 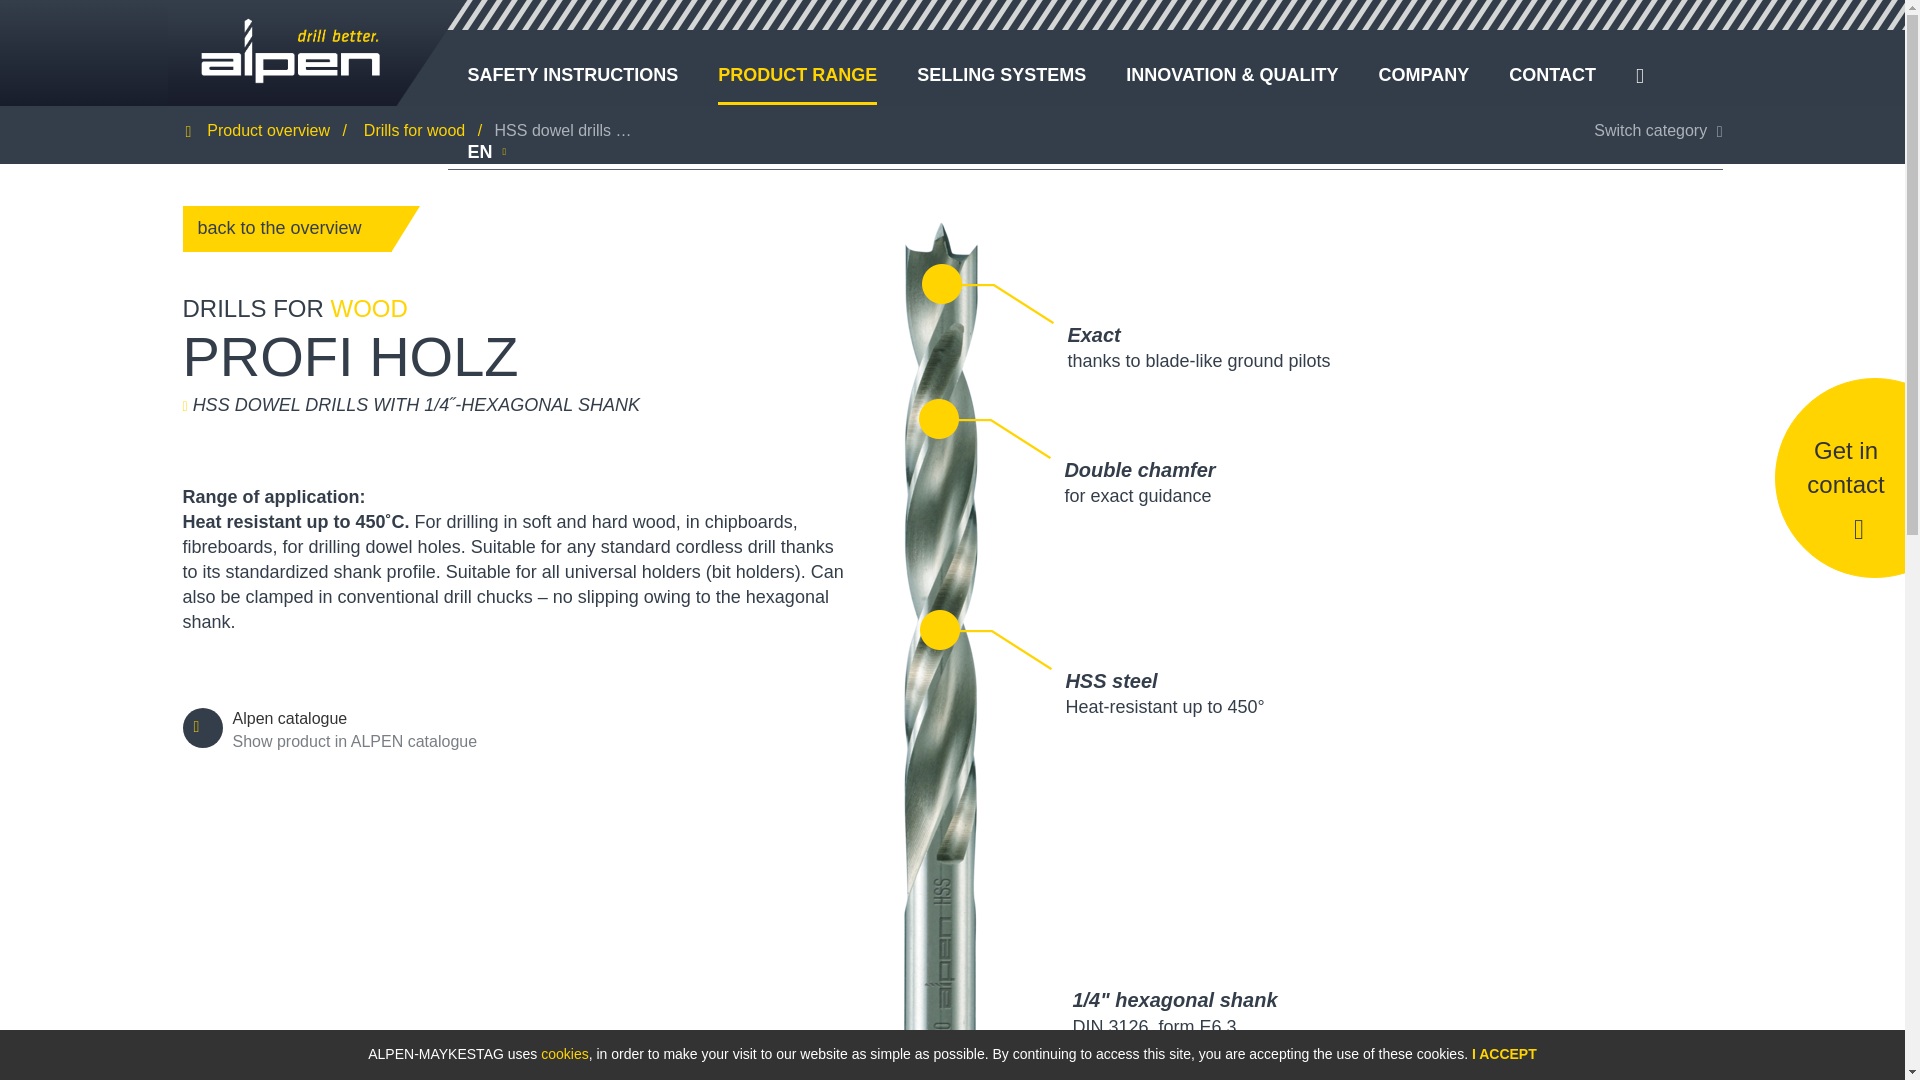 I want to click on PRODUCT RANGE, so click(x=798, y=74).